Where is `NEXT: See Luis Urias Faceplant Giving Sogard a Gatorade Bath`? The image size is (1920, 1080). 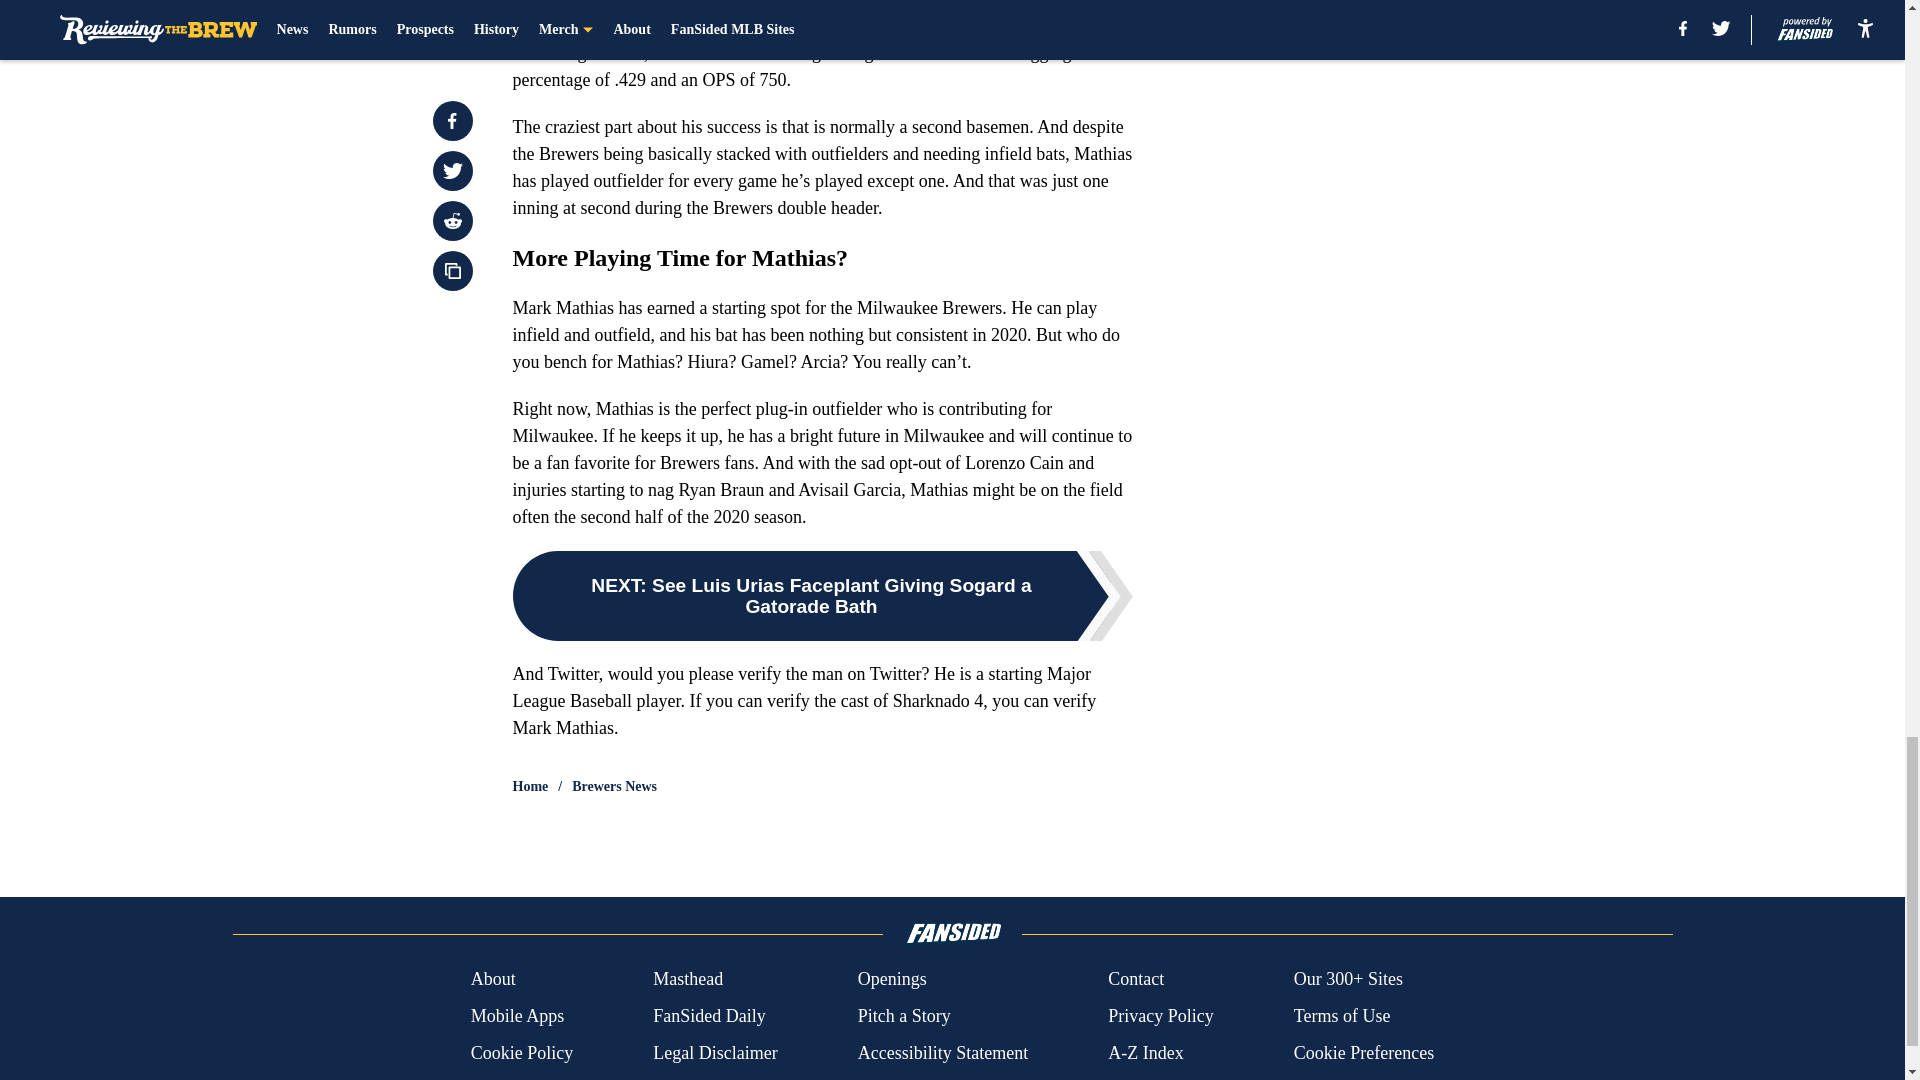 NEXT: See Luis Urias Faceplant Giving Sogard a Gatorade Bath is located at coordinates (822, 596).